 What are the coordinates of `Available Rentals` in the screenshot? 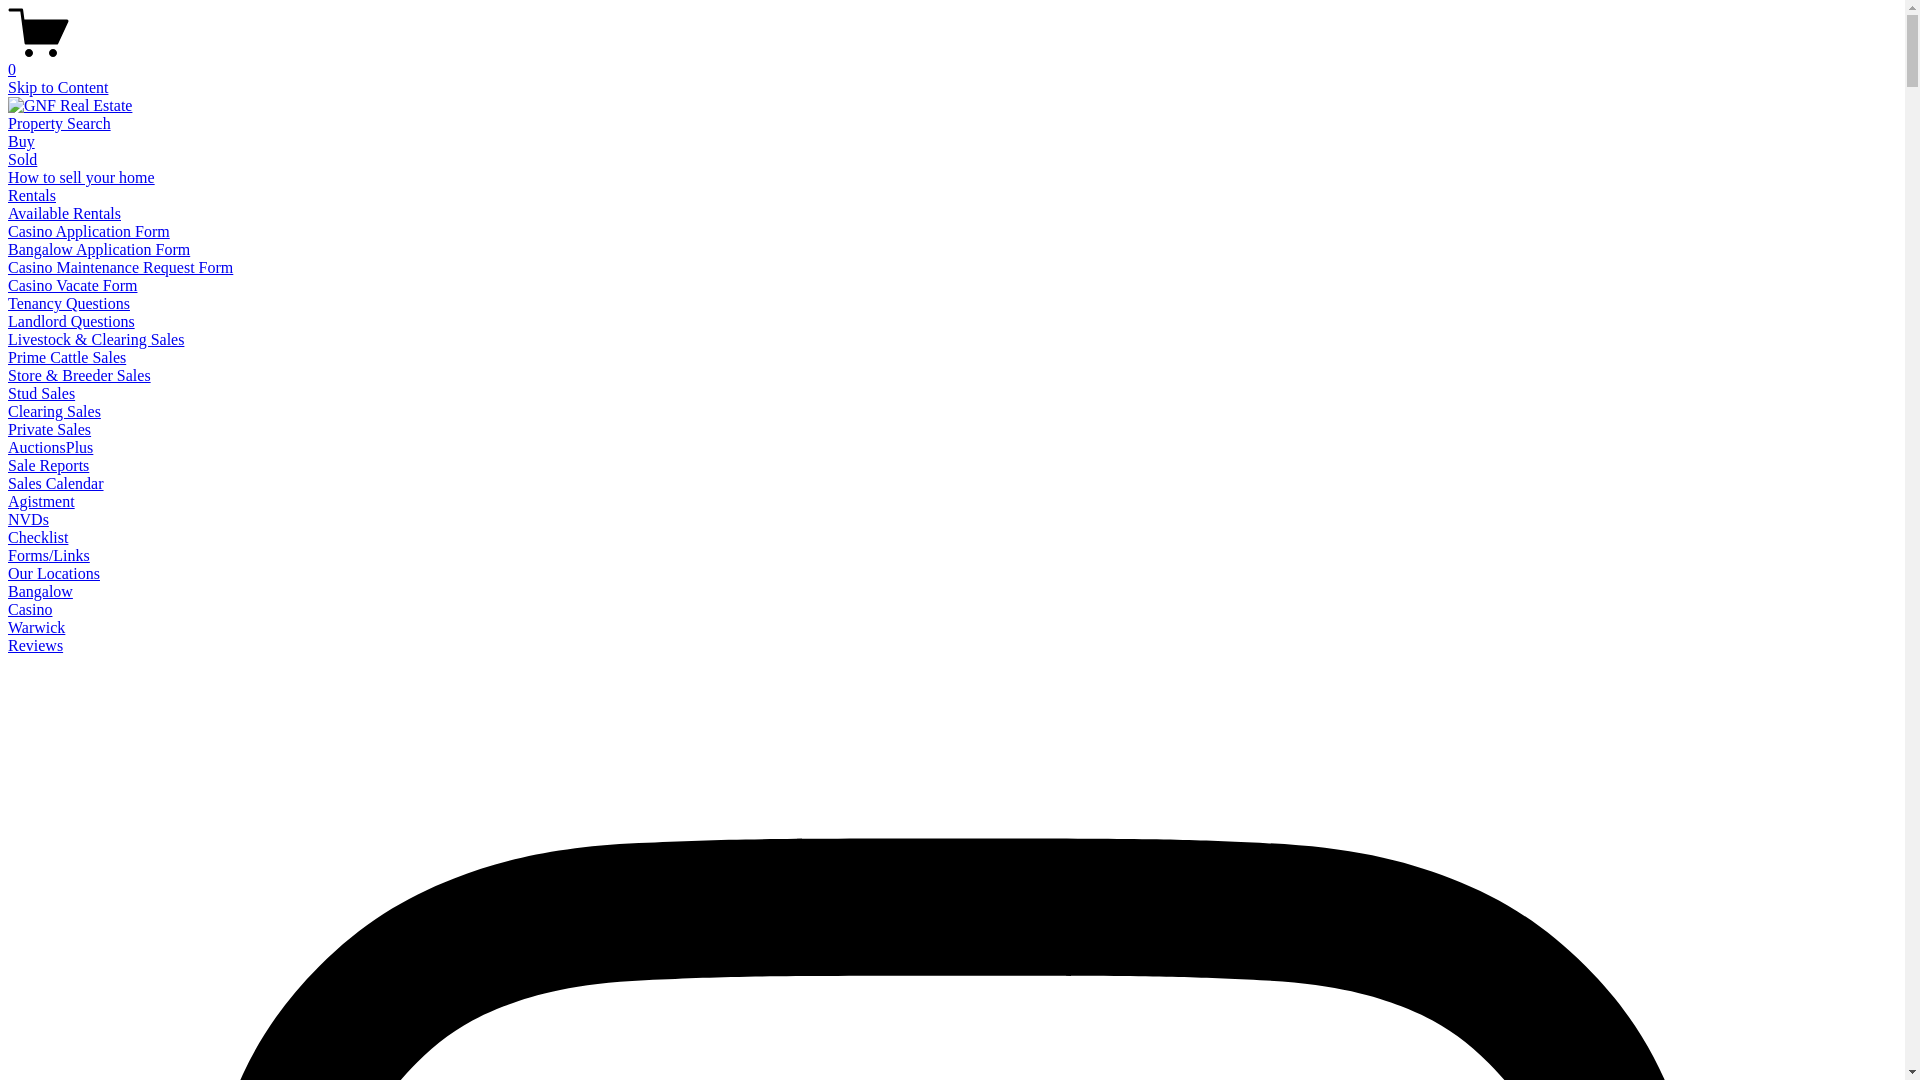 It's located at (64, 214).